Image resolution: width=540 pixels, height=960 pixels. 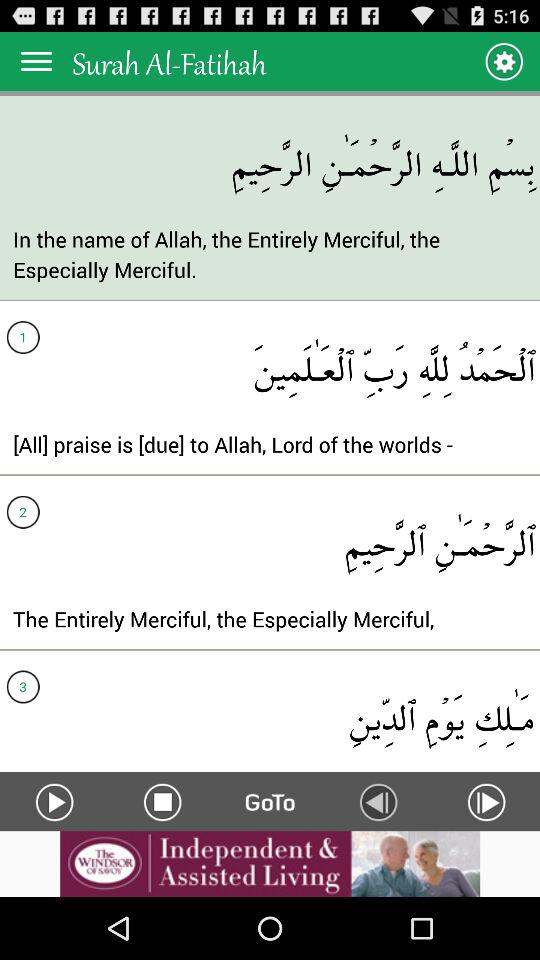 What do you see at coordinates (504, 60) in the screenshot?
I see `app settings` at bounding box center [504, 60].